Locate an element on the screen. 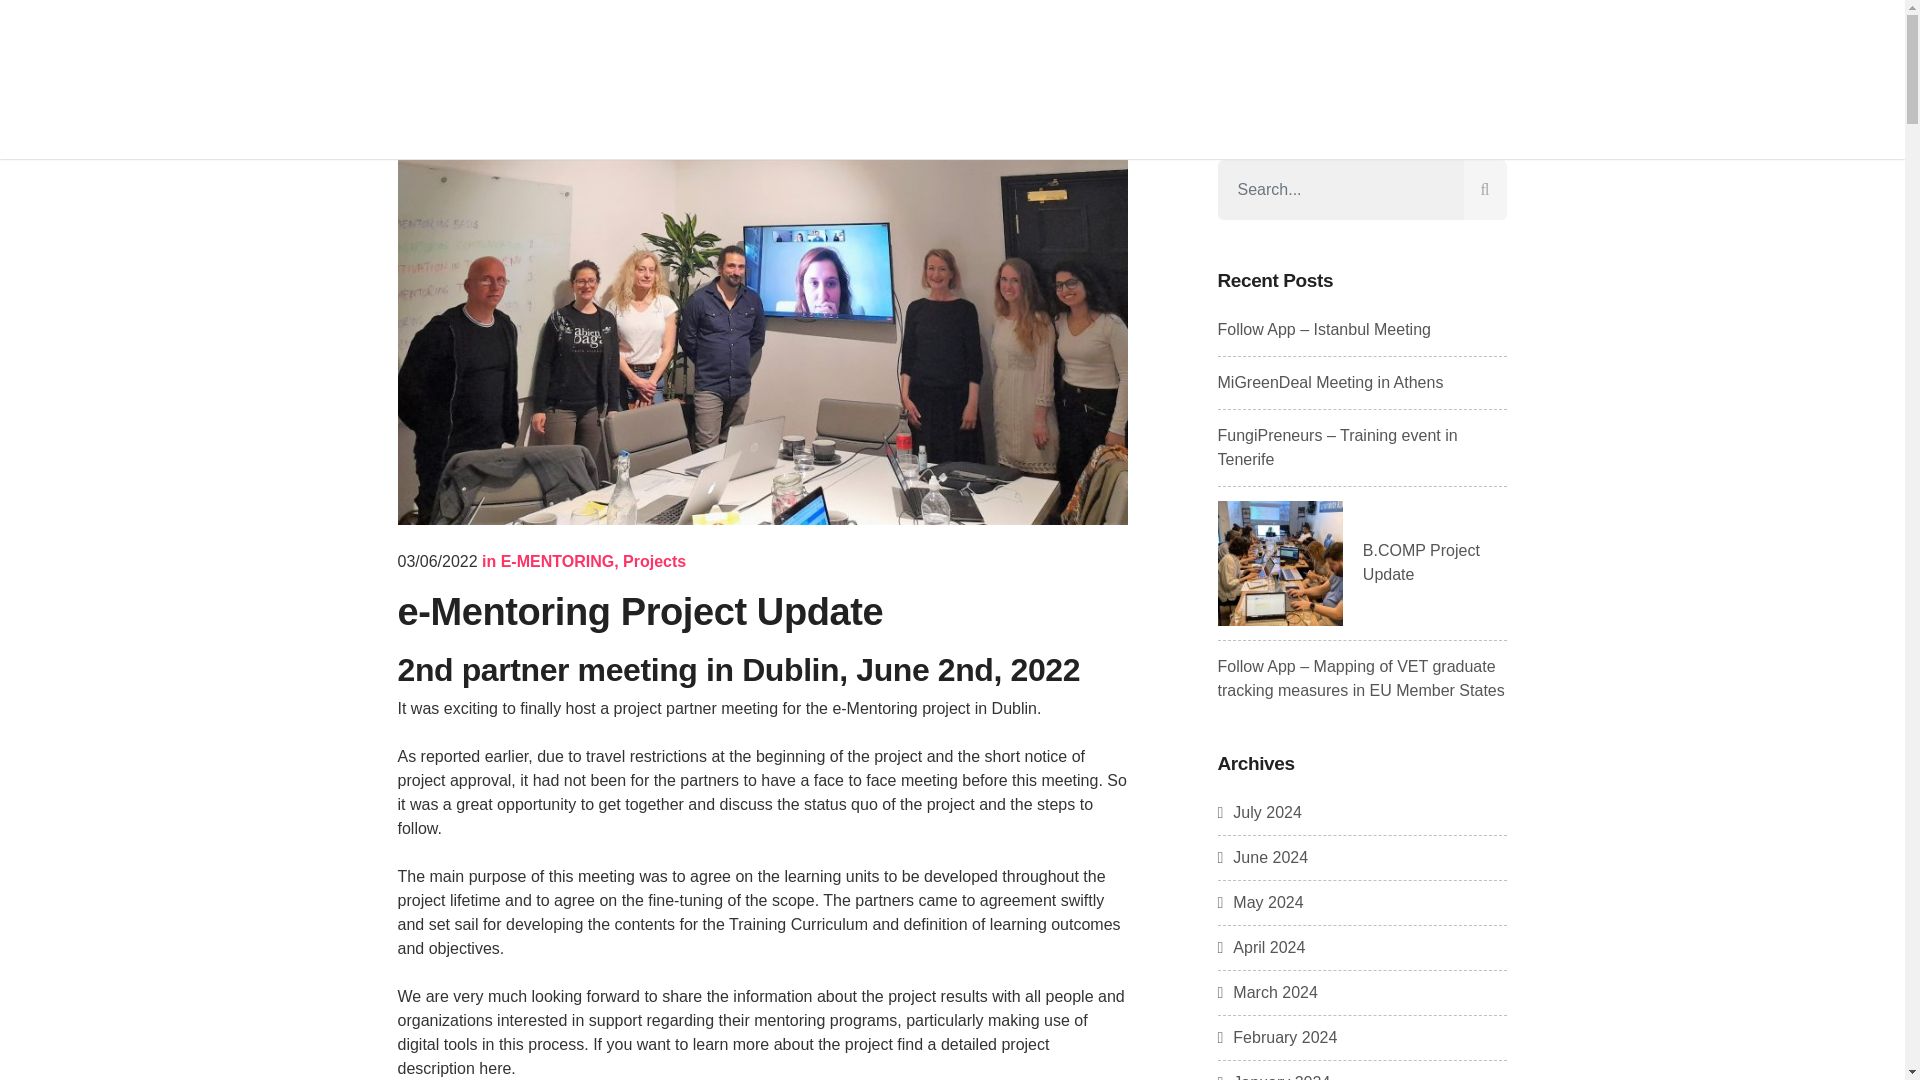 Image resolution: width=1920 pixels, height=1080 pixels. March 2024 is located at coordinates (1267, 992).